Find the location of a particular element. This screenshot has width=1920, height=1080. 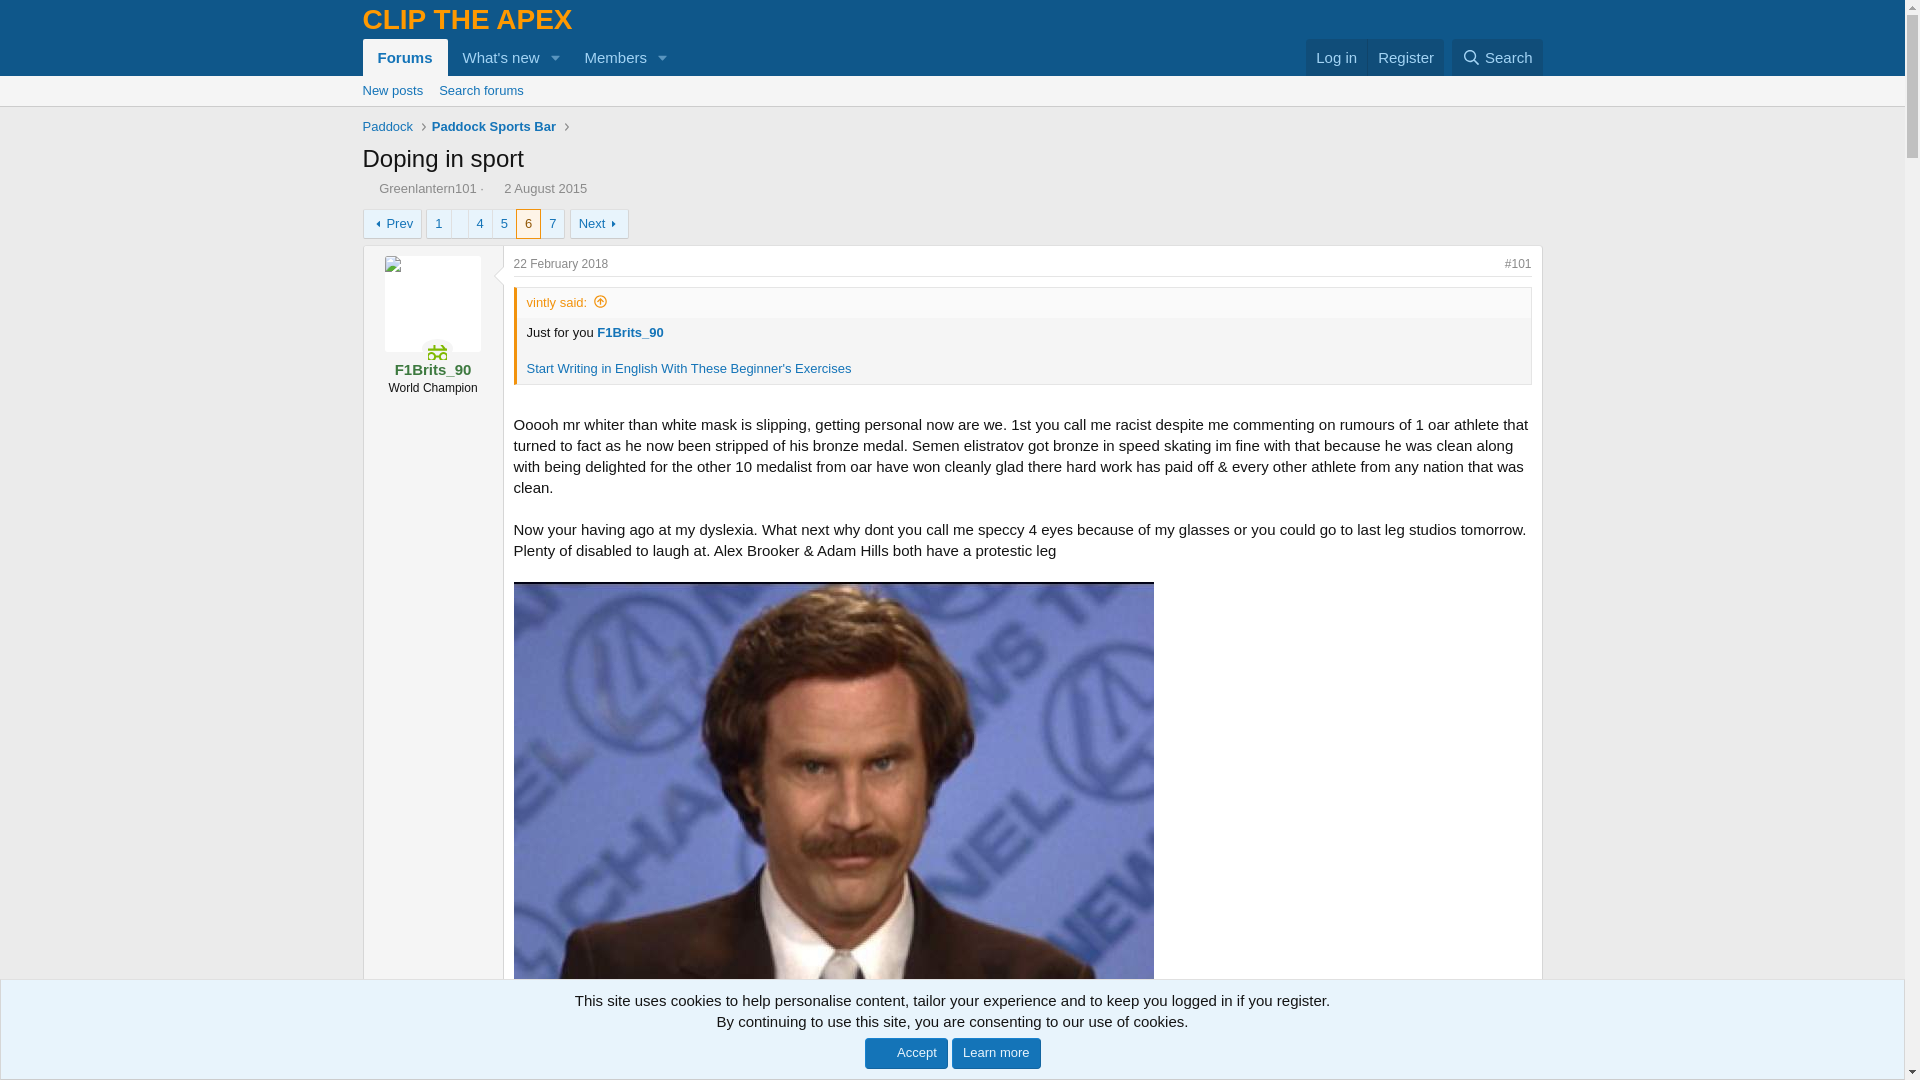

Members is located at coordinates (494, 127).